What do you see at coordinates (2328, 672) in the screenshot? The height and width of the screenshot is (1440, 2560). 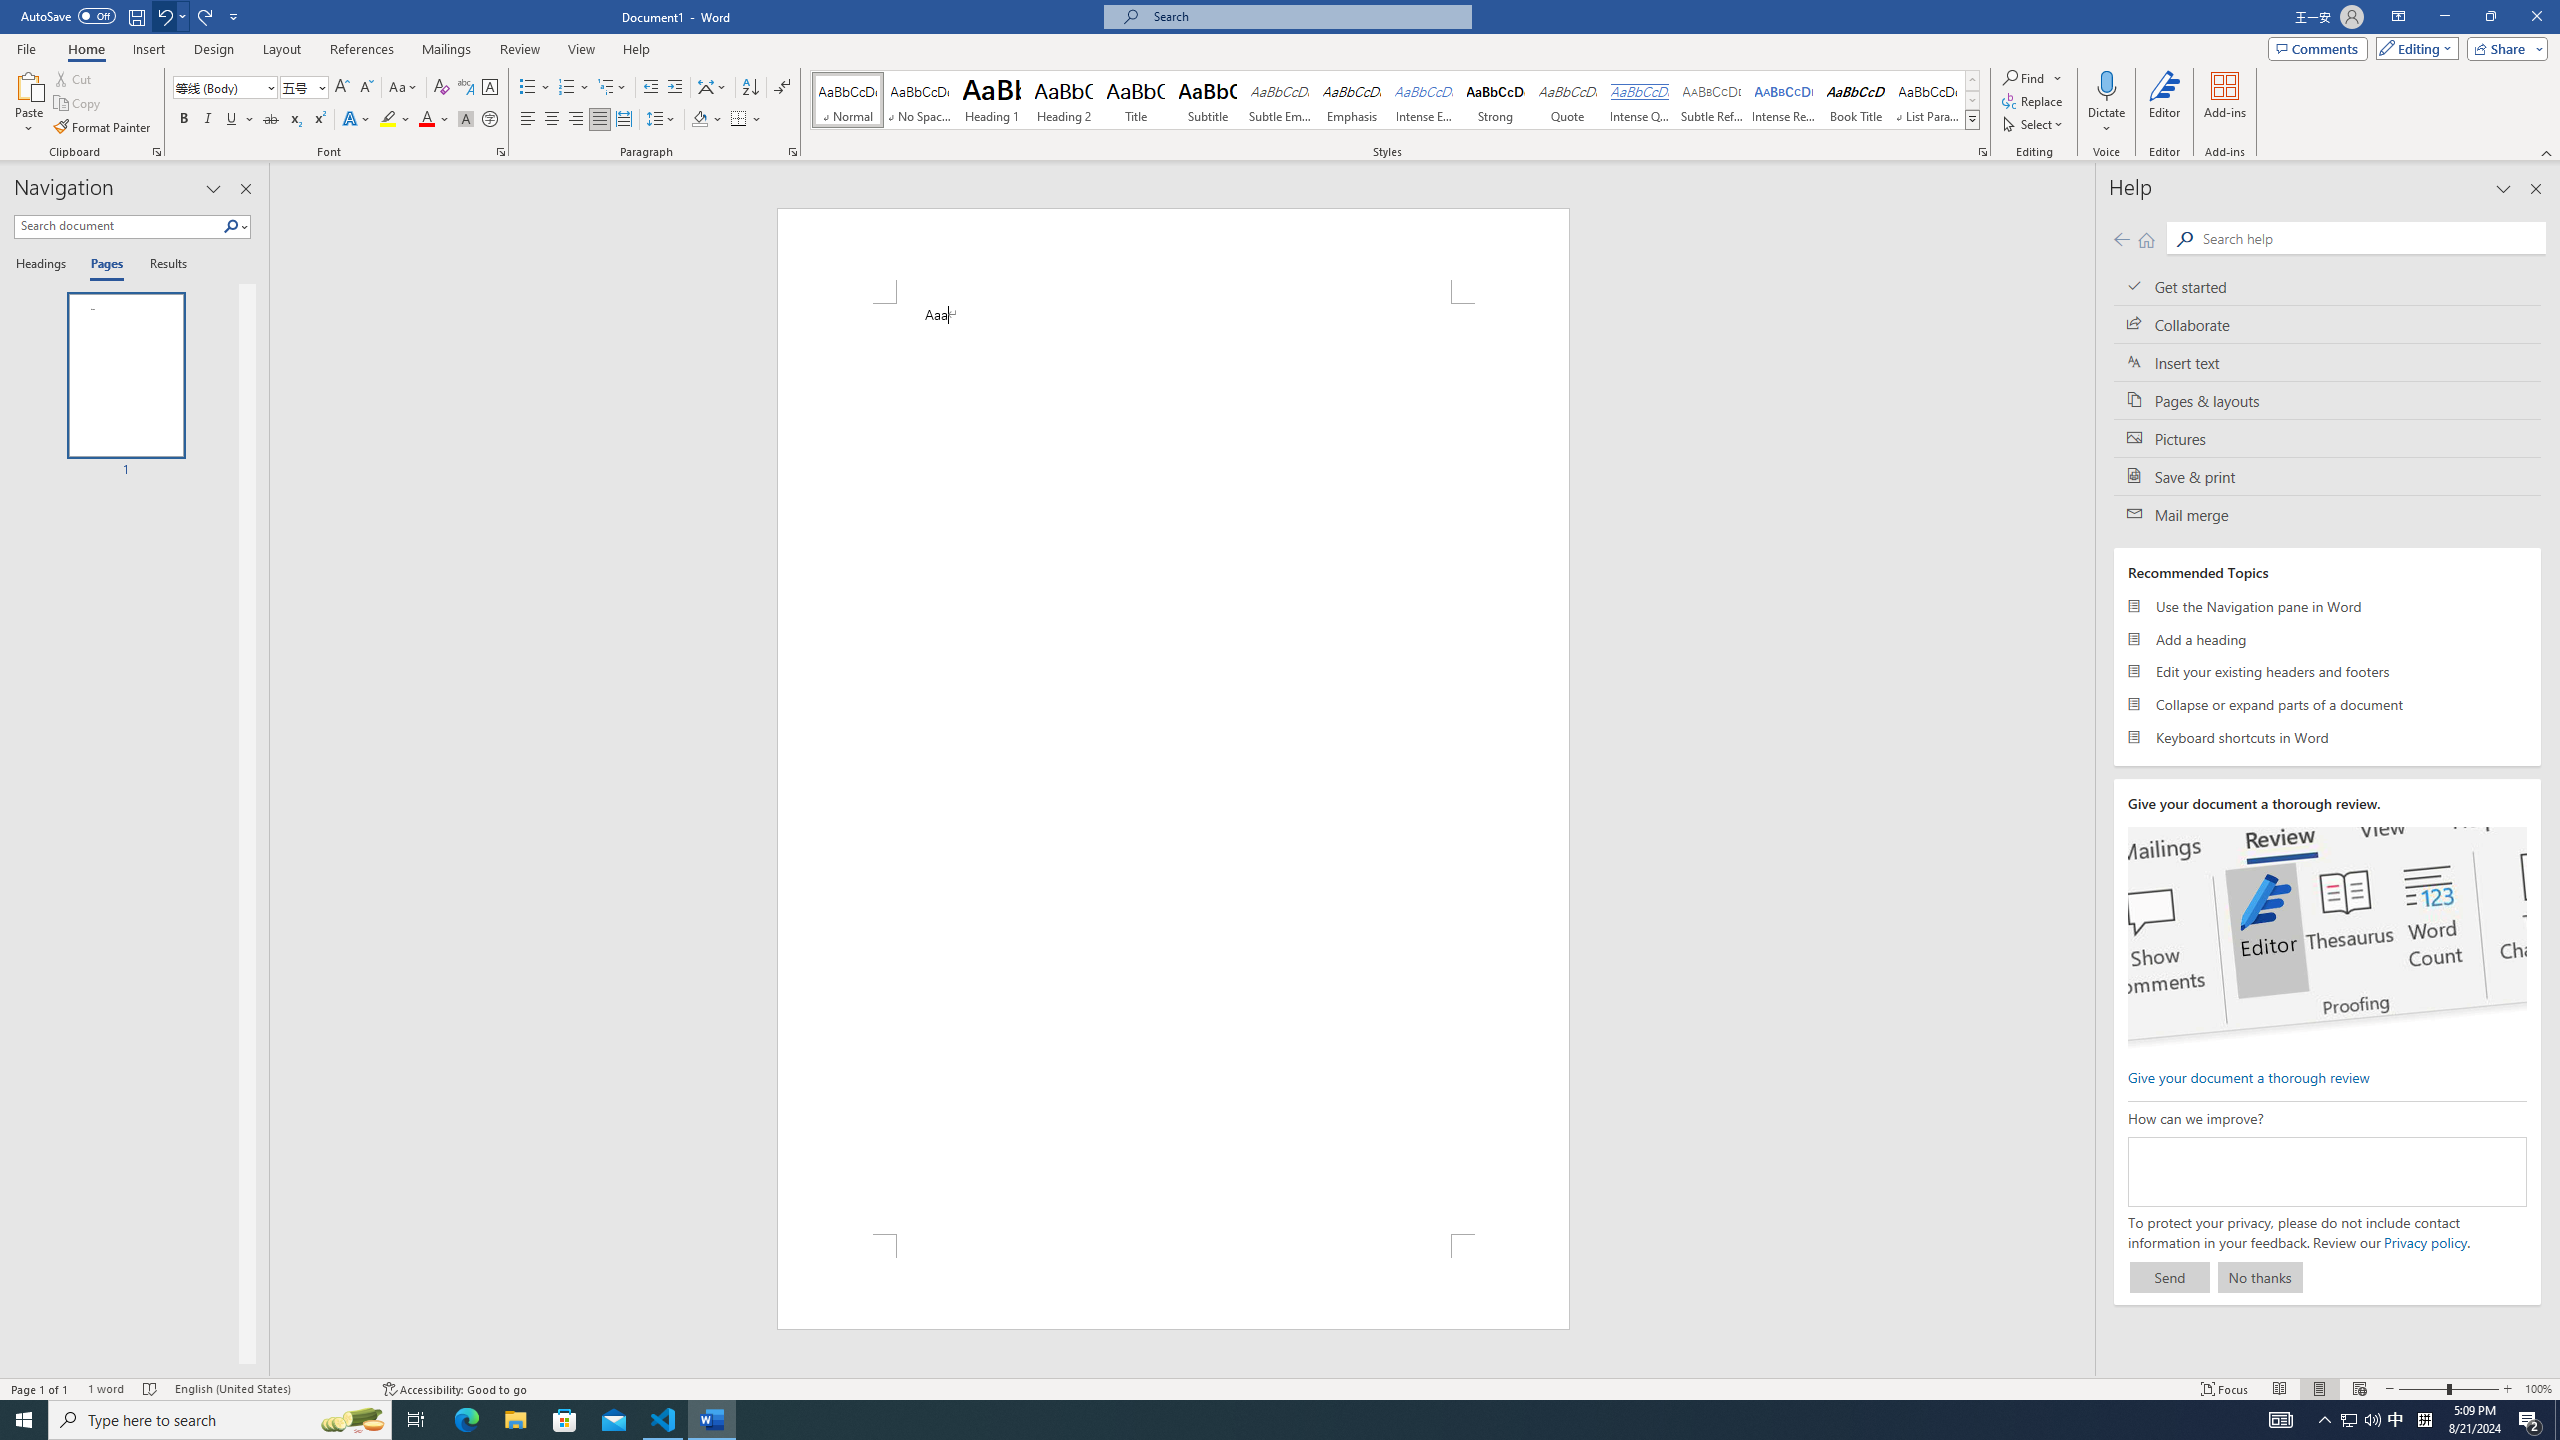 I see `Edit your existing headers and footers` at bounding box center [2328, 672].